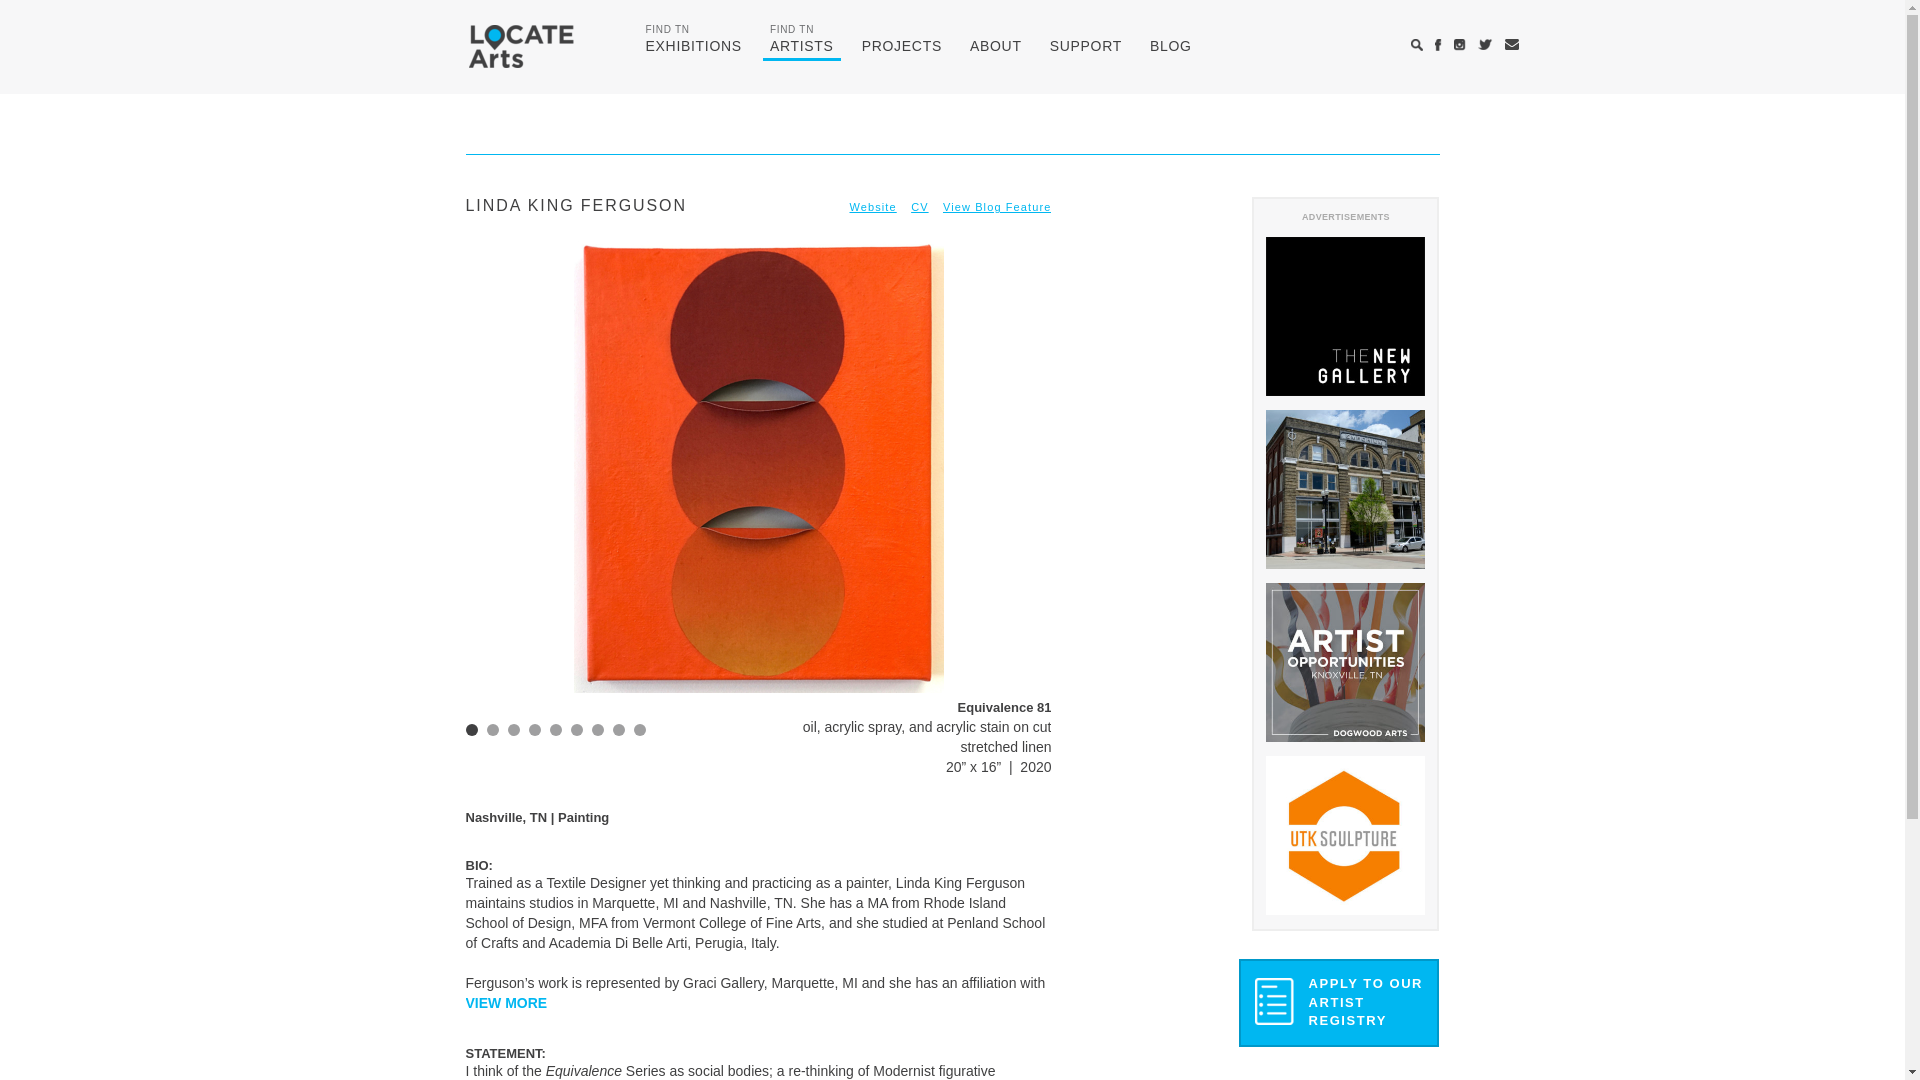  I want to click on CV, so click(1085, 48).